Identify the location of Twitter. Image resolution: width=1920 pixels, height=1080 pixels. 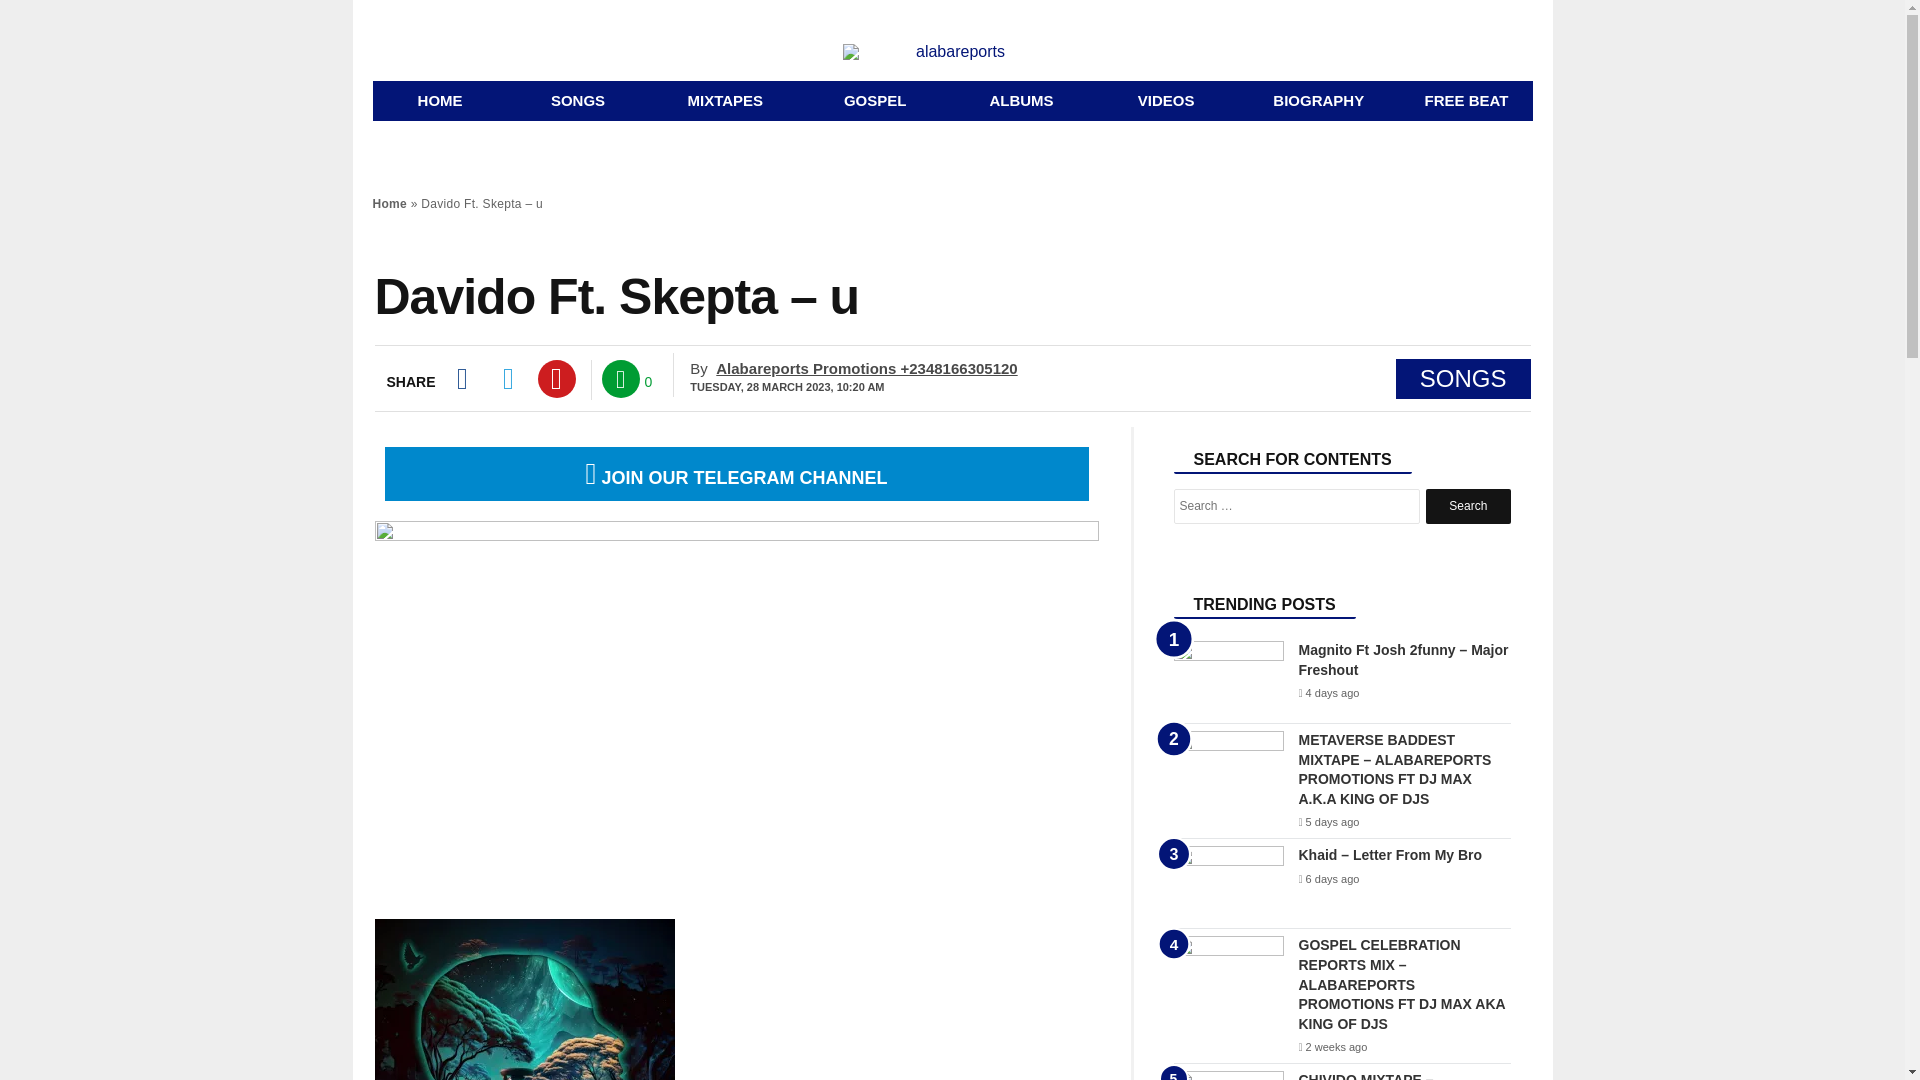
(508, 378).